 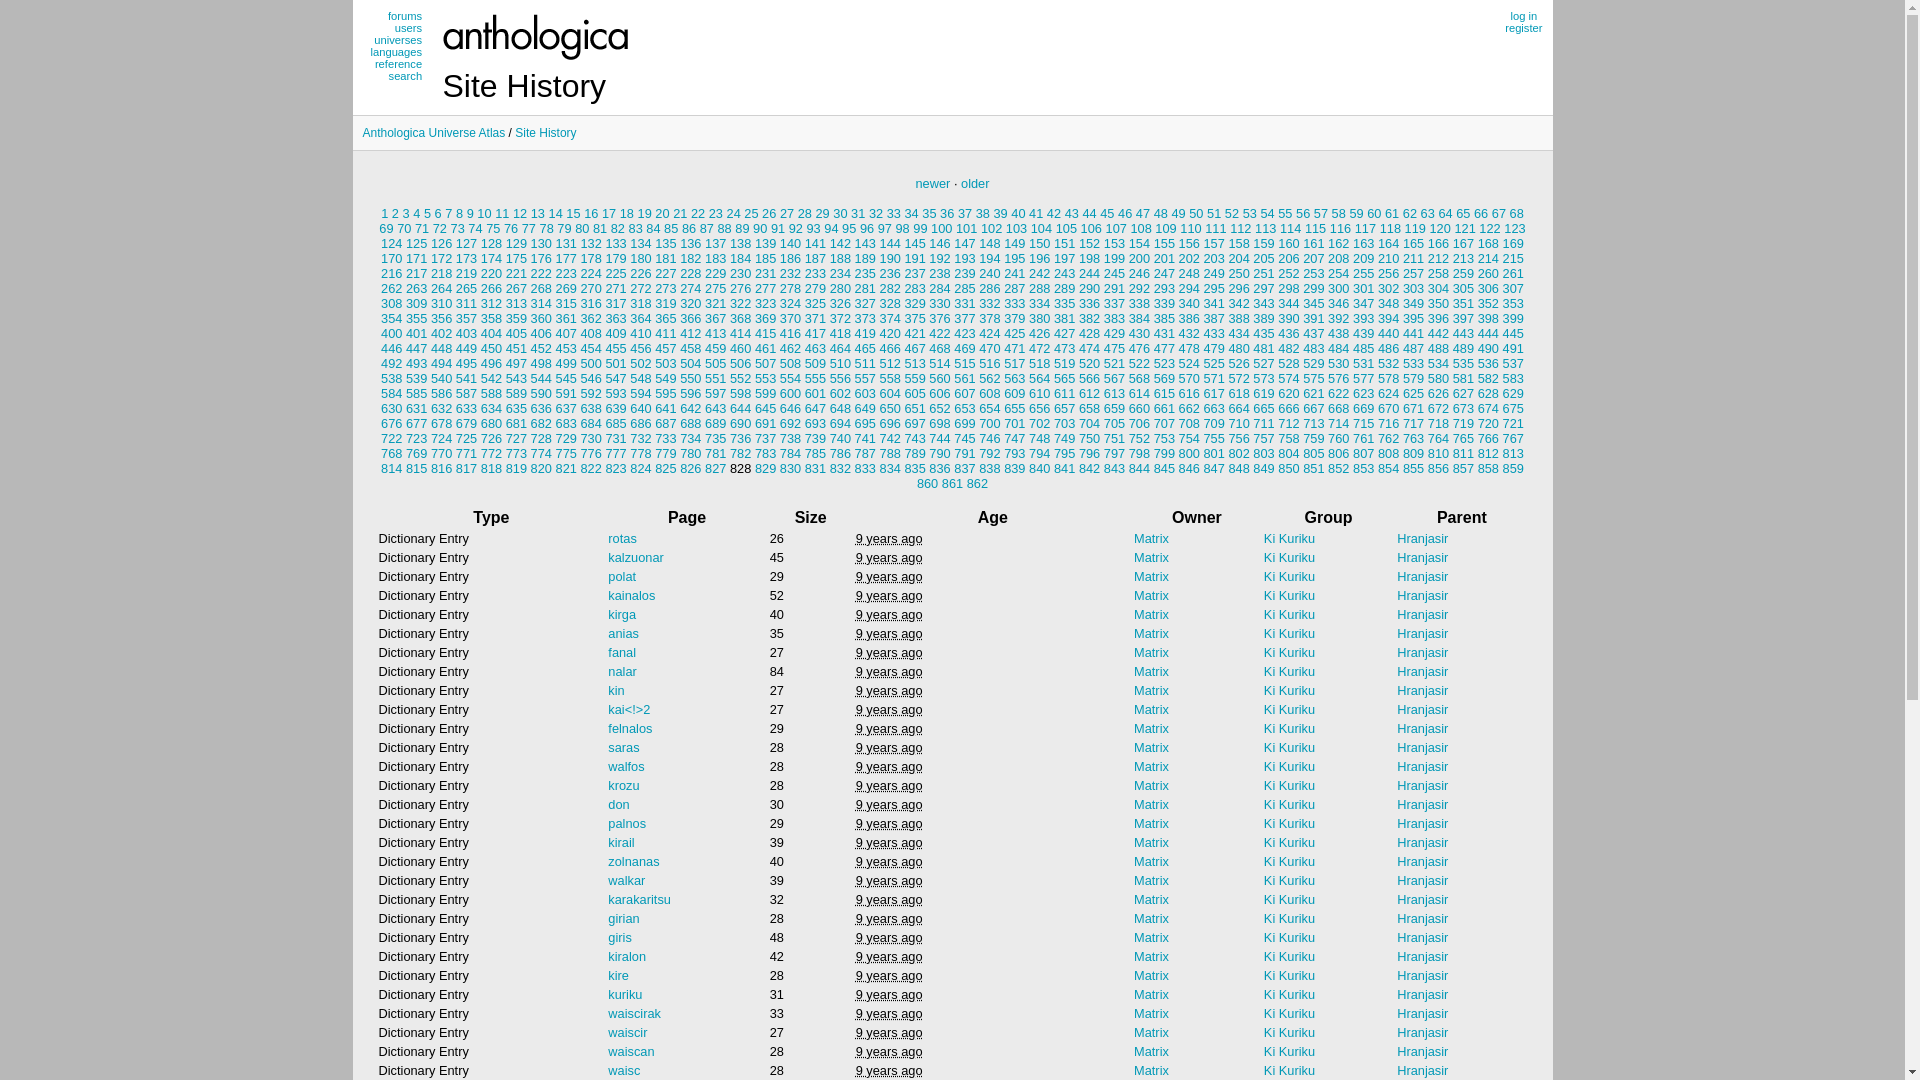 What do you see at coordinates (940, 244) in the screenshot?
I see `146` at bounding box center [940, 244].